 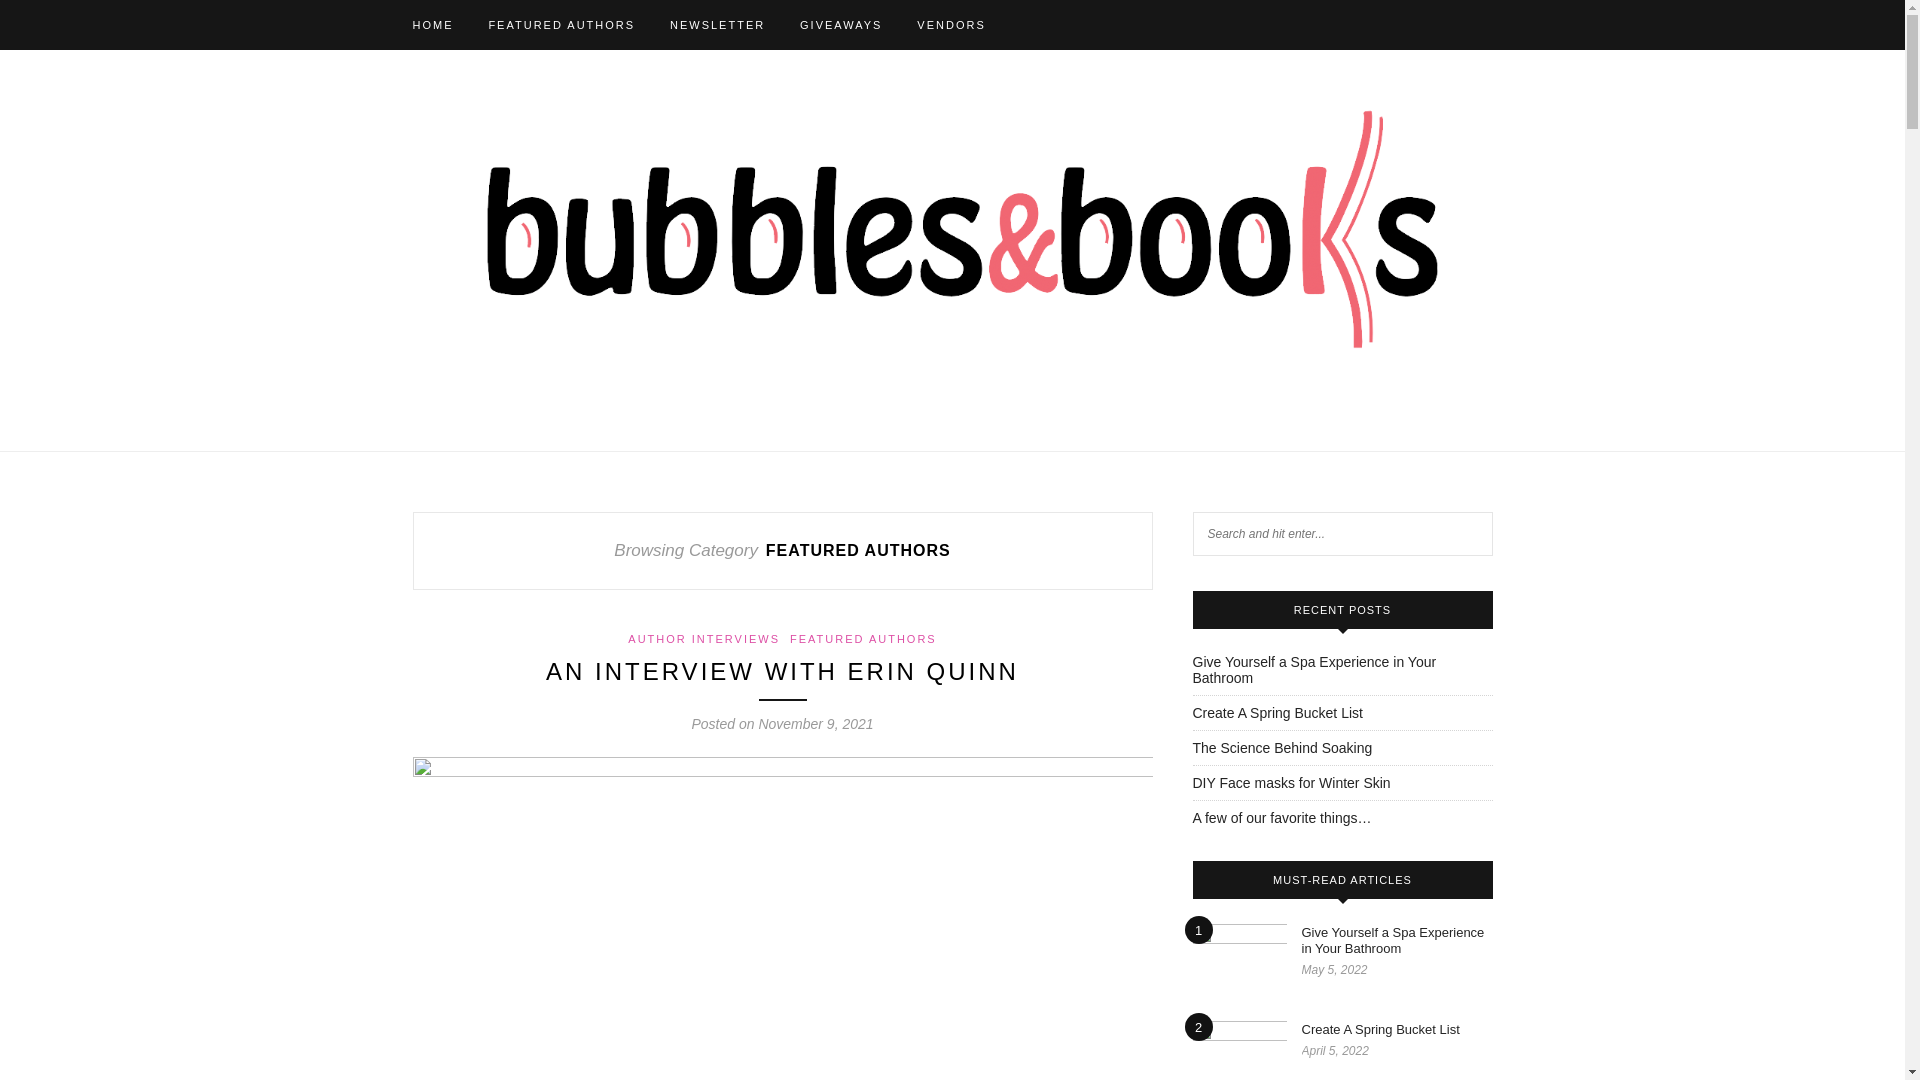 What do you see at coordinates (717, 24) in the screenshot?
I see `NEWSLETTER` at bounding box center [717, 24].